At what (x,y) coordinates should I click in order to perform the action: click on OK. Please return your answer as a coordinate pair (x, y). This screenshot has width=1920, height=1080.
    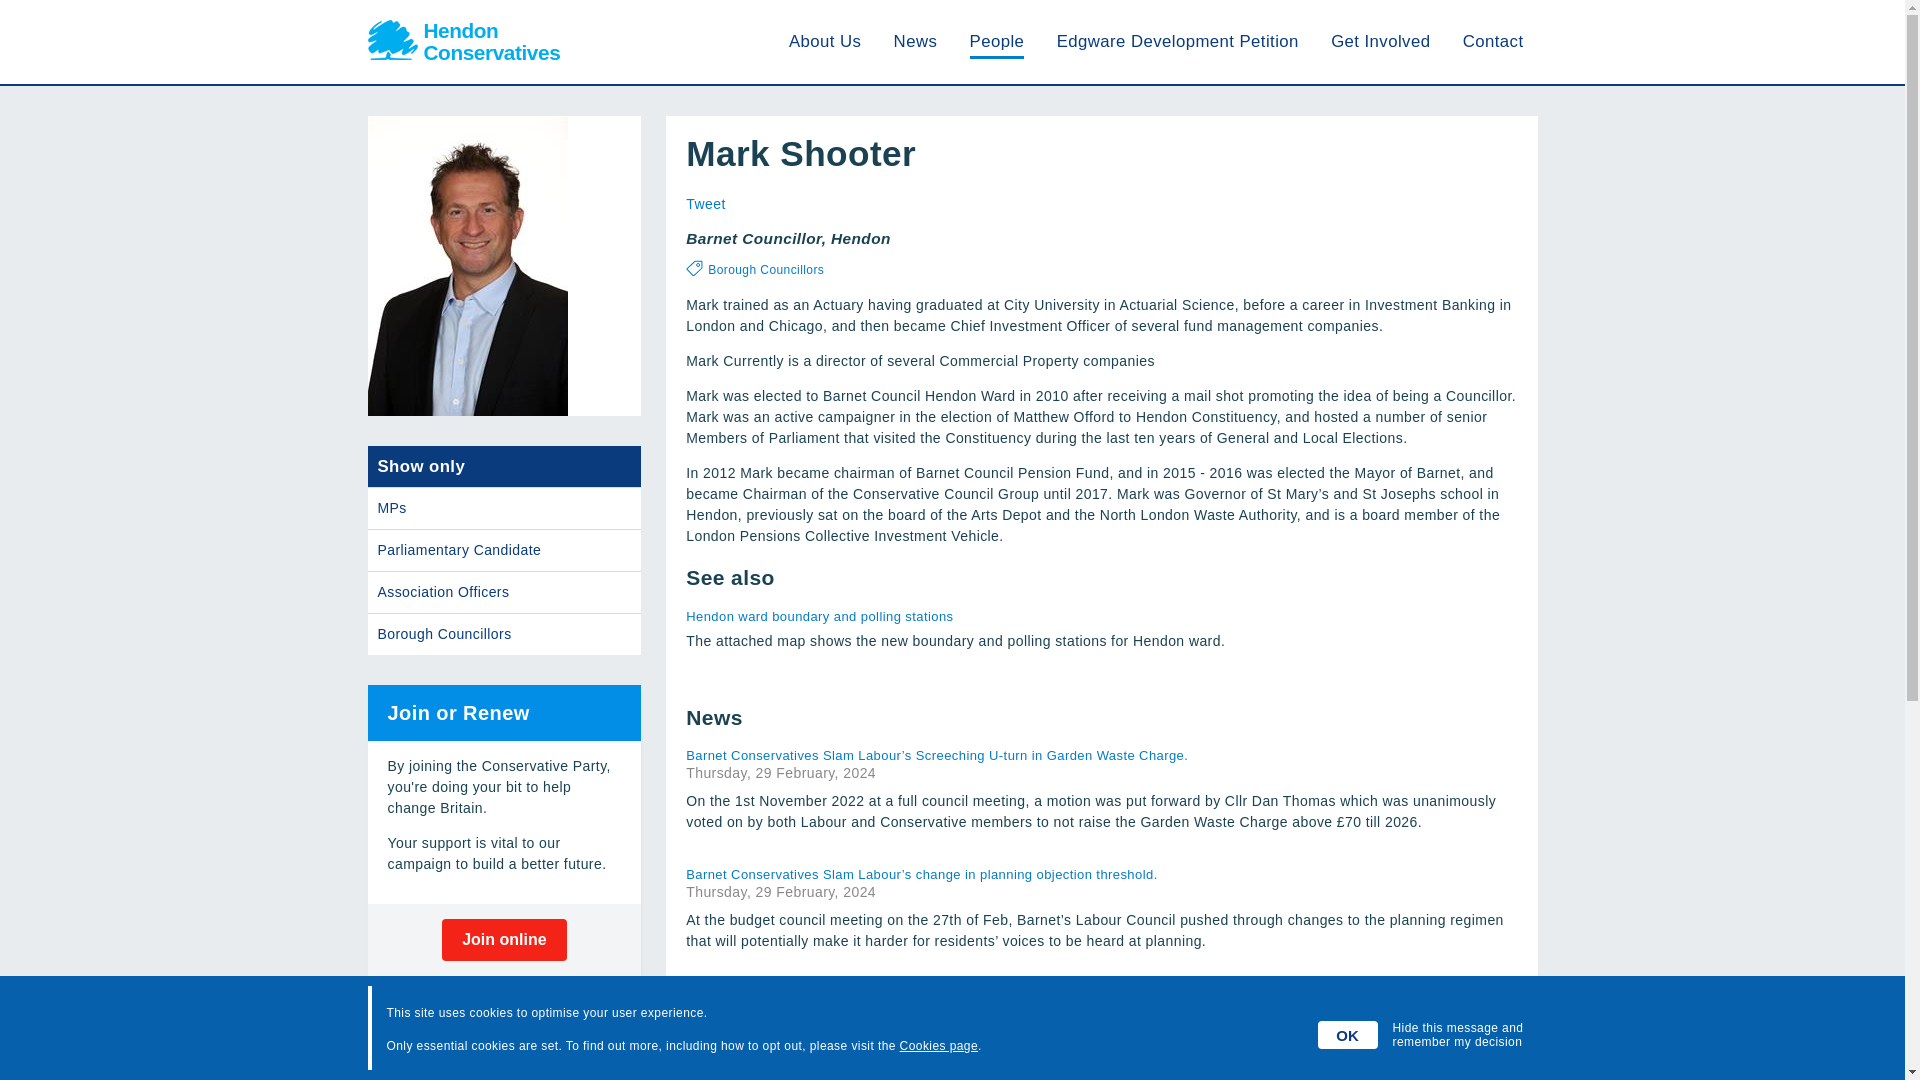
    Looking at the image, I should click on (1348, 1034).